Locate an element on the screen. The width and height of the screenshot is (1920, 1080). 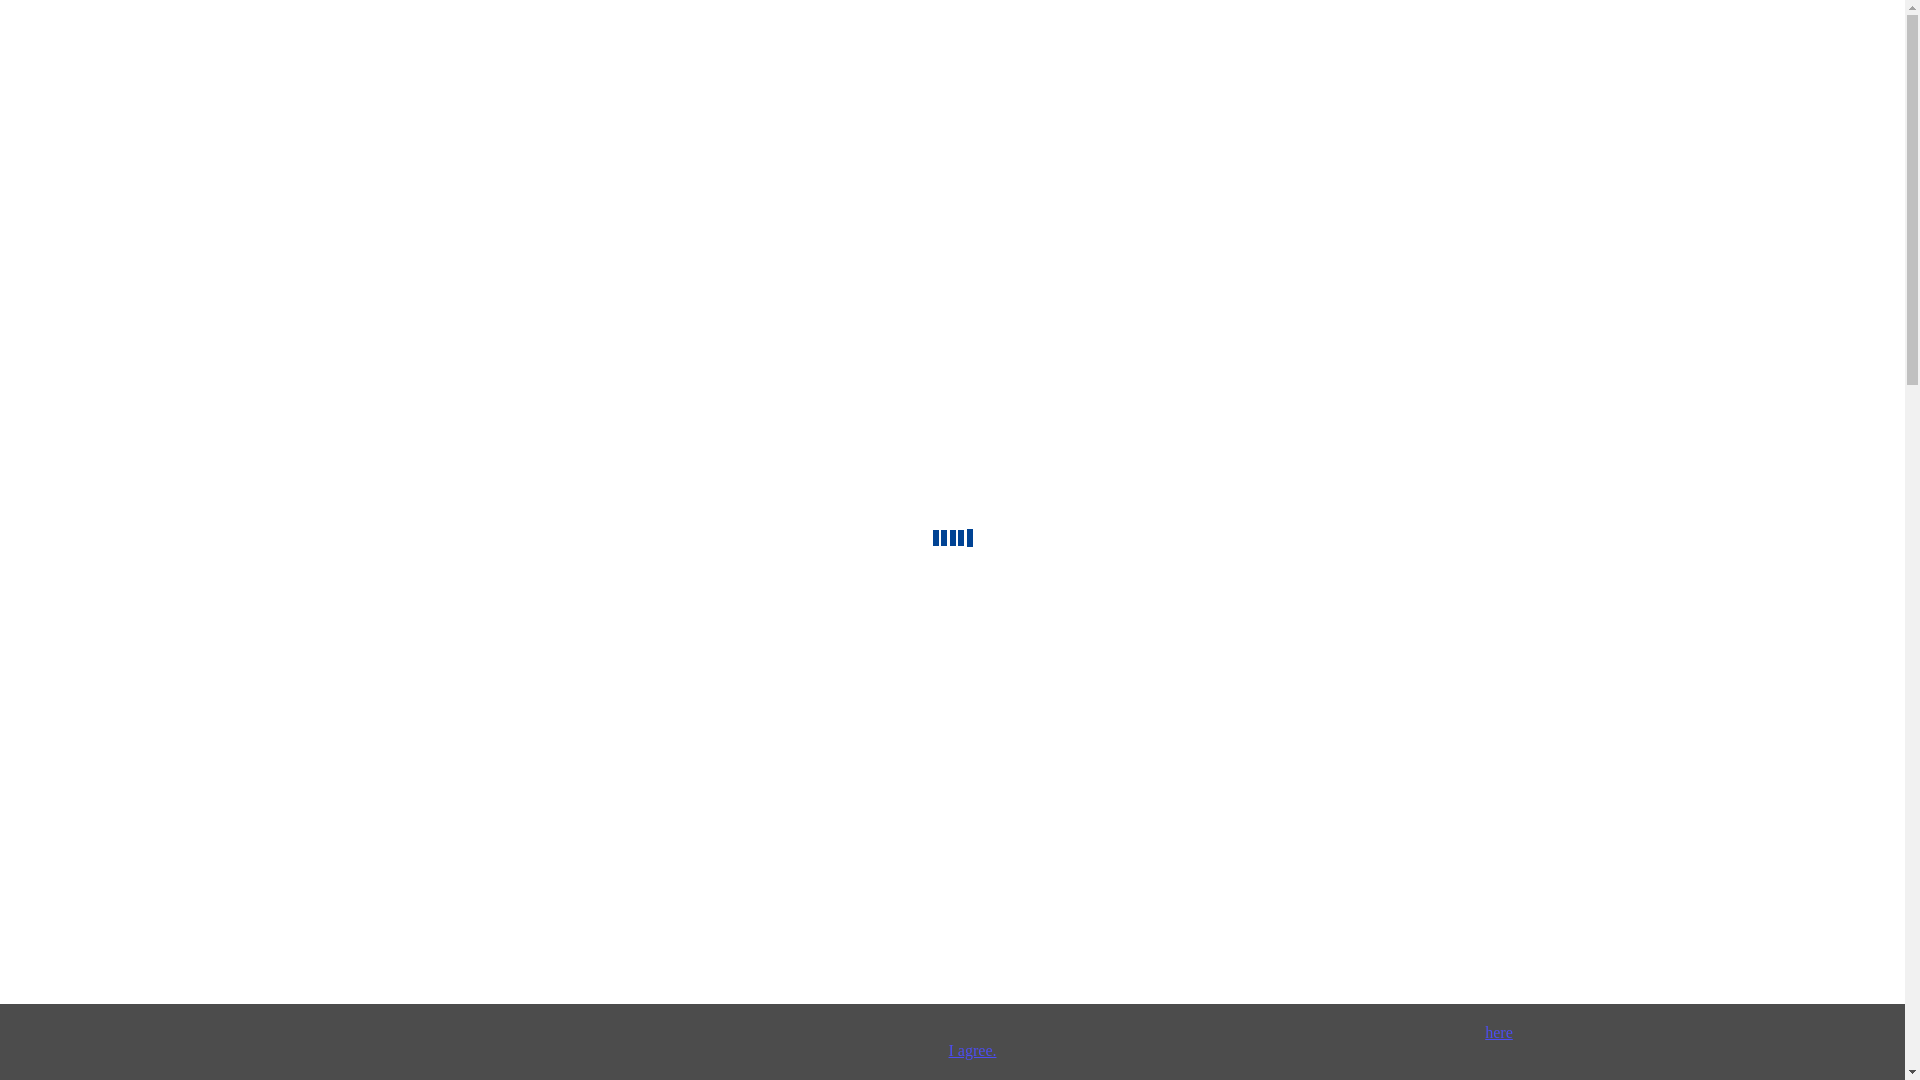
English is located at coordinates (112, 1034).